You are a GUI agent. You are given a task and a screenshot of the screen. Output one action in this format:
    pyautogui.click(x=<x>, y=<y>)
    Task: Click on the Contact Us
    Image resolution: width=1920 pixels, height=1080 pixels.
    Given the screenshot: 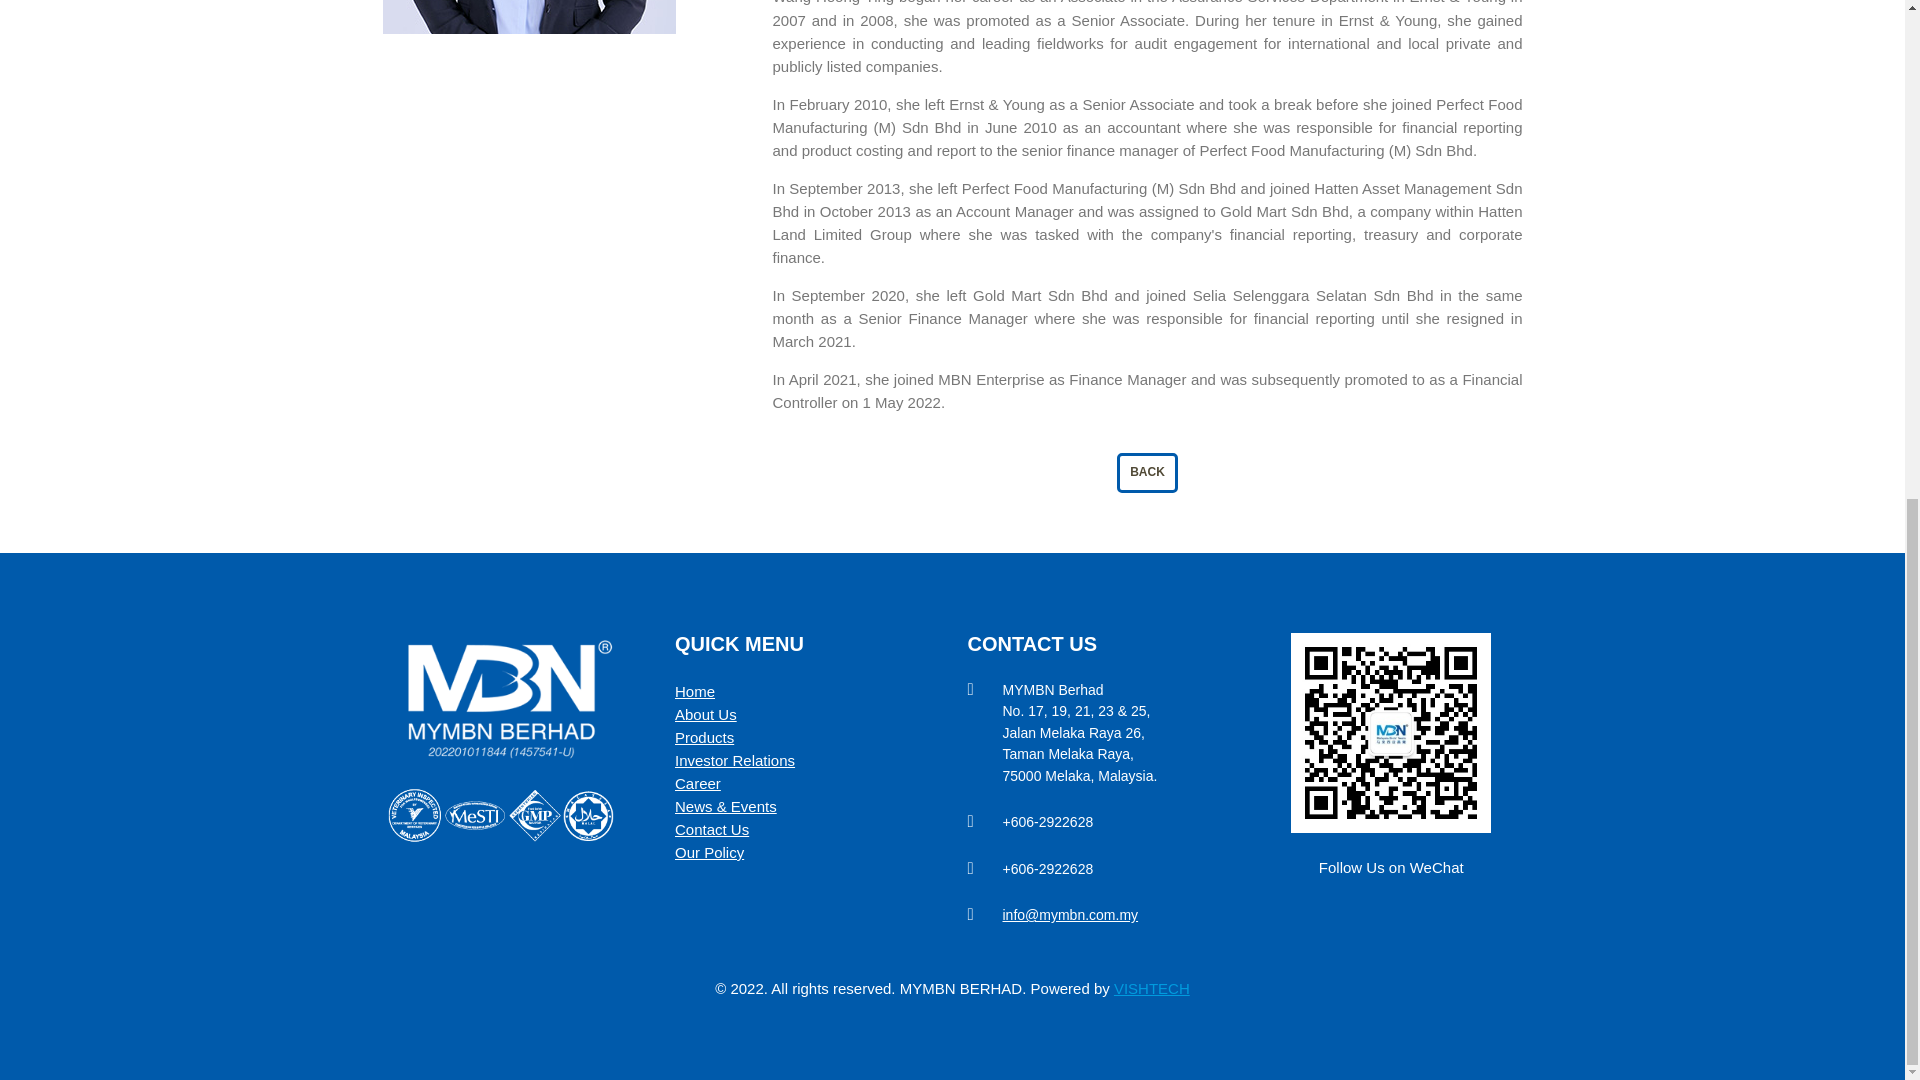 What is the action you would take?
    pyautogui.click(x=712, y=829)
    